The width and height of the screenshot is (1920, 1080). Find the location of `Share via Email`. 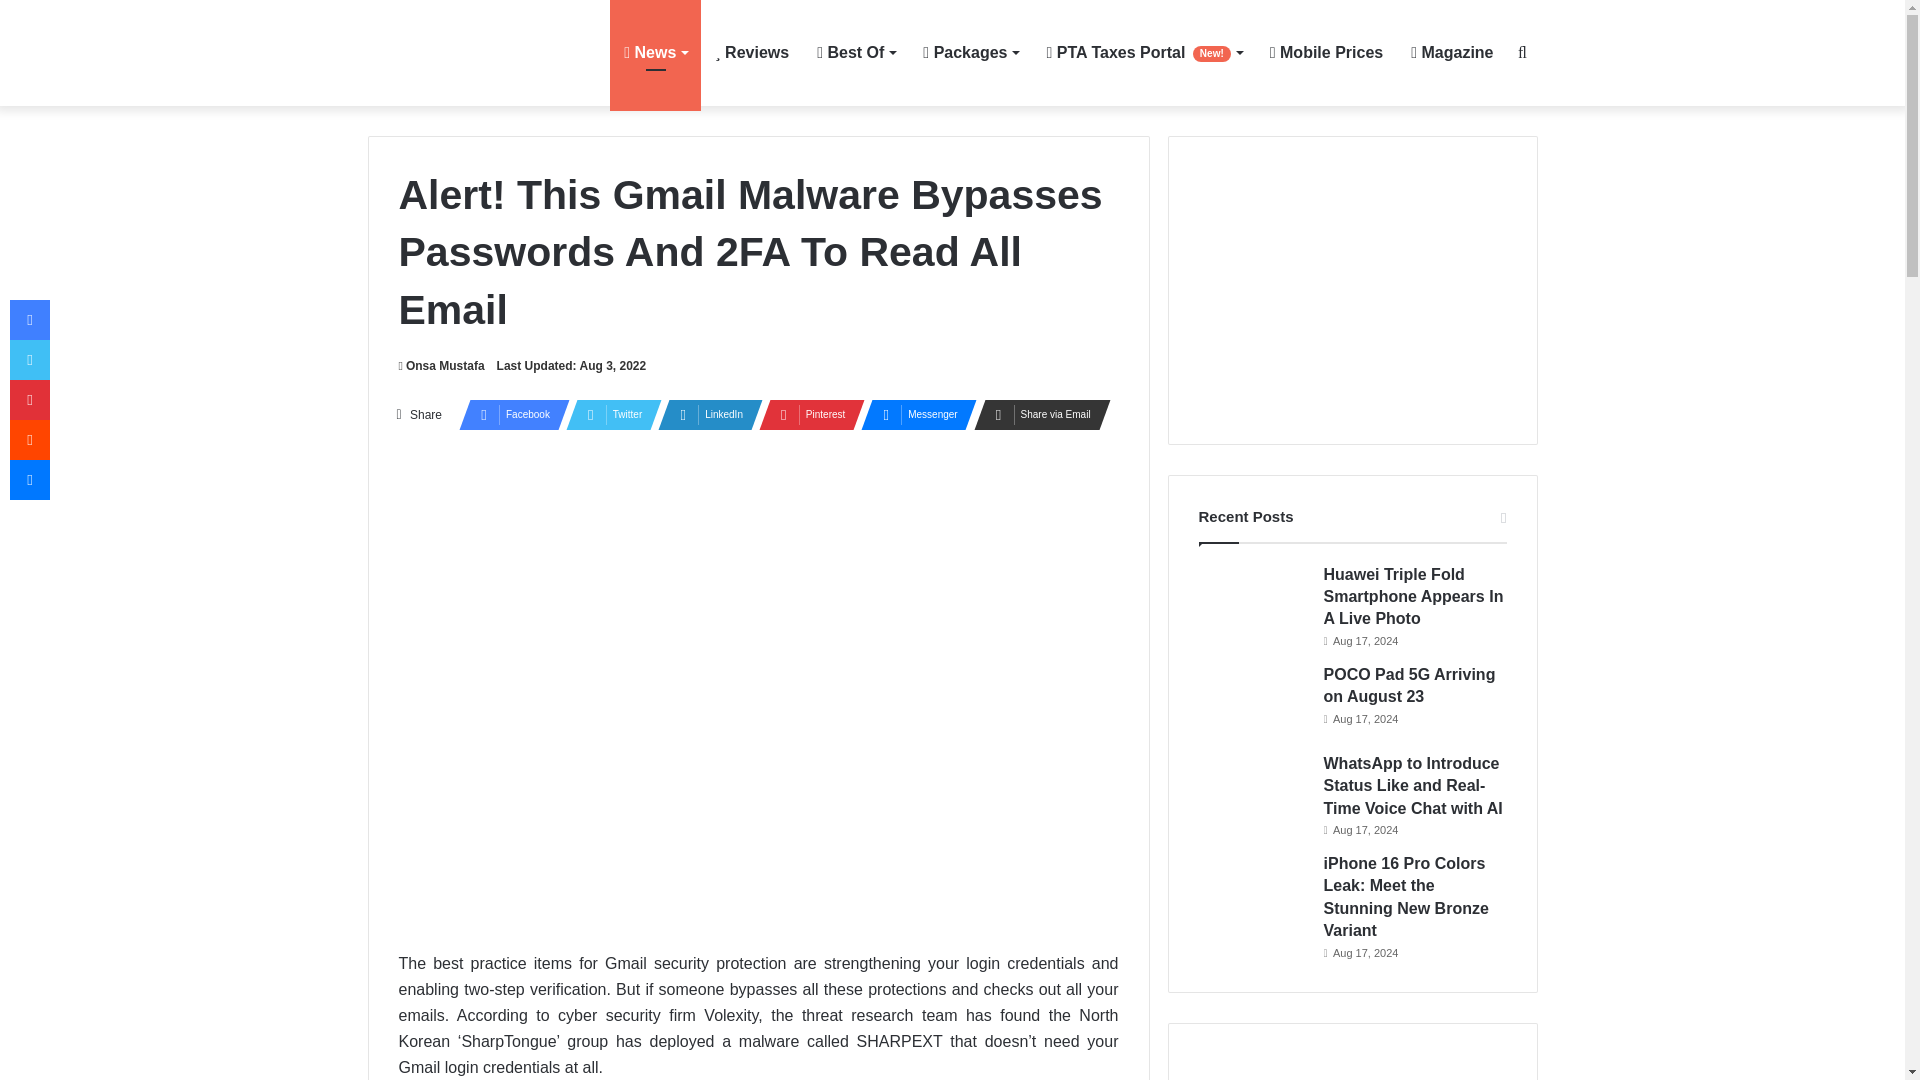

Share via Email is located at coordinates (1036, 414).